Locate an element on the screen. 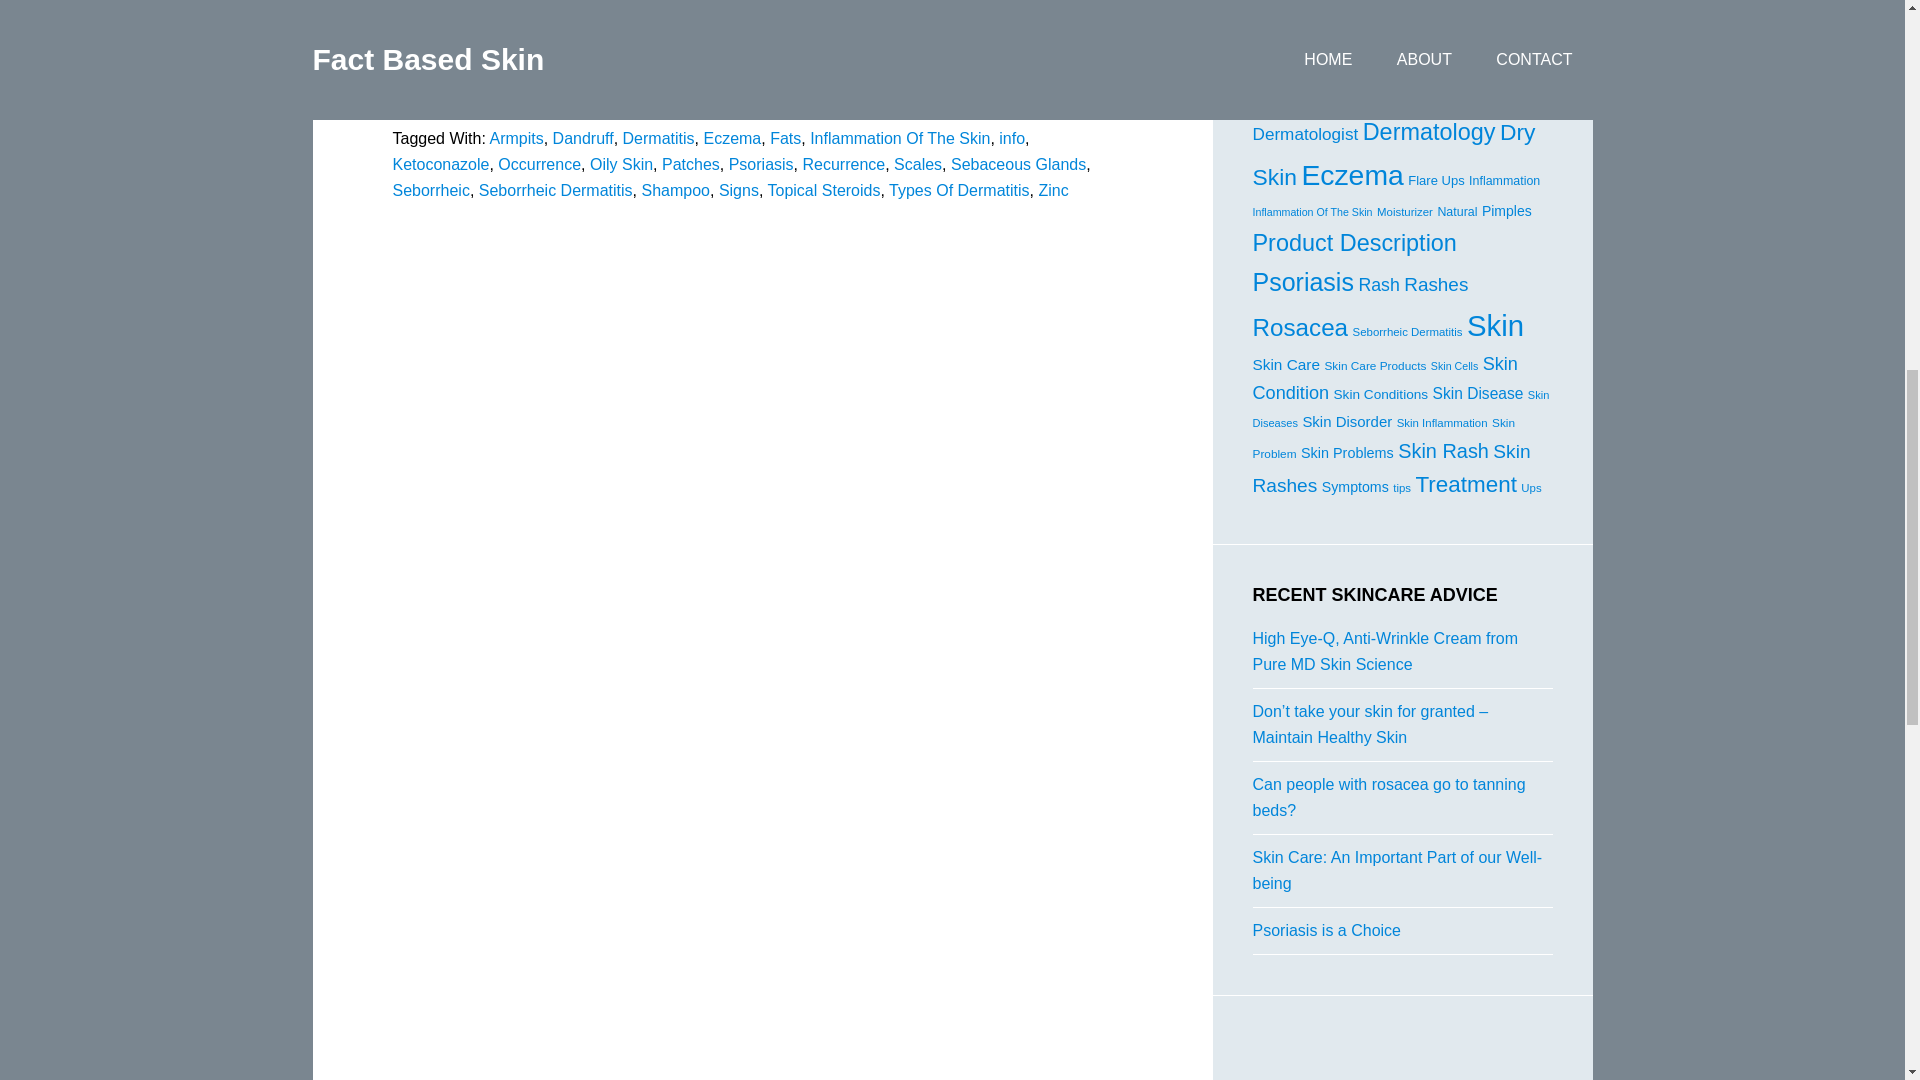 This screenshot has width=1920, height=1080. Sebaceous Glands is located at coordinates (1018, 164).